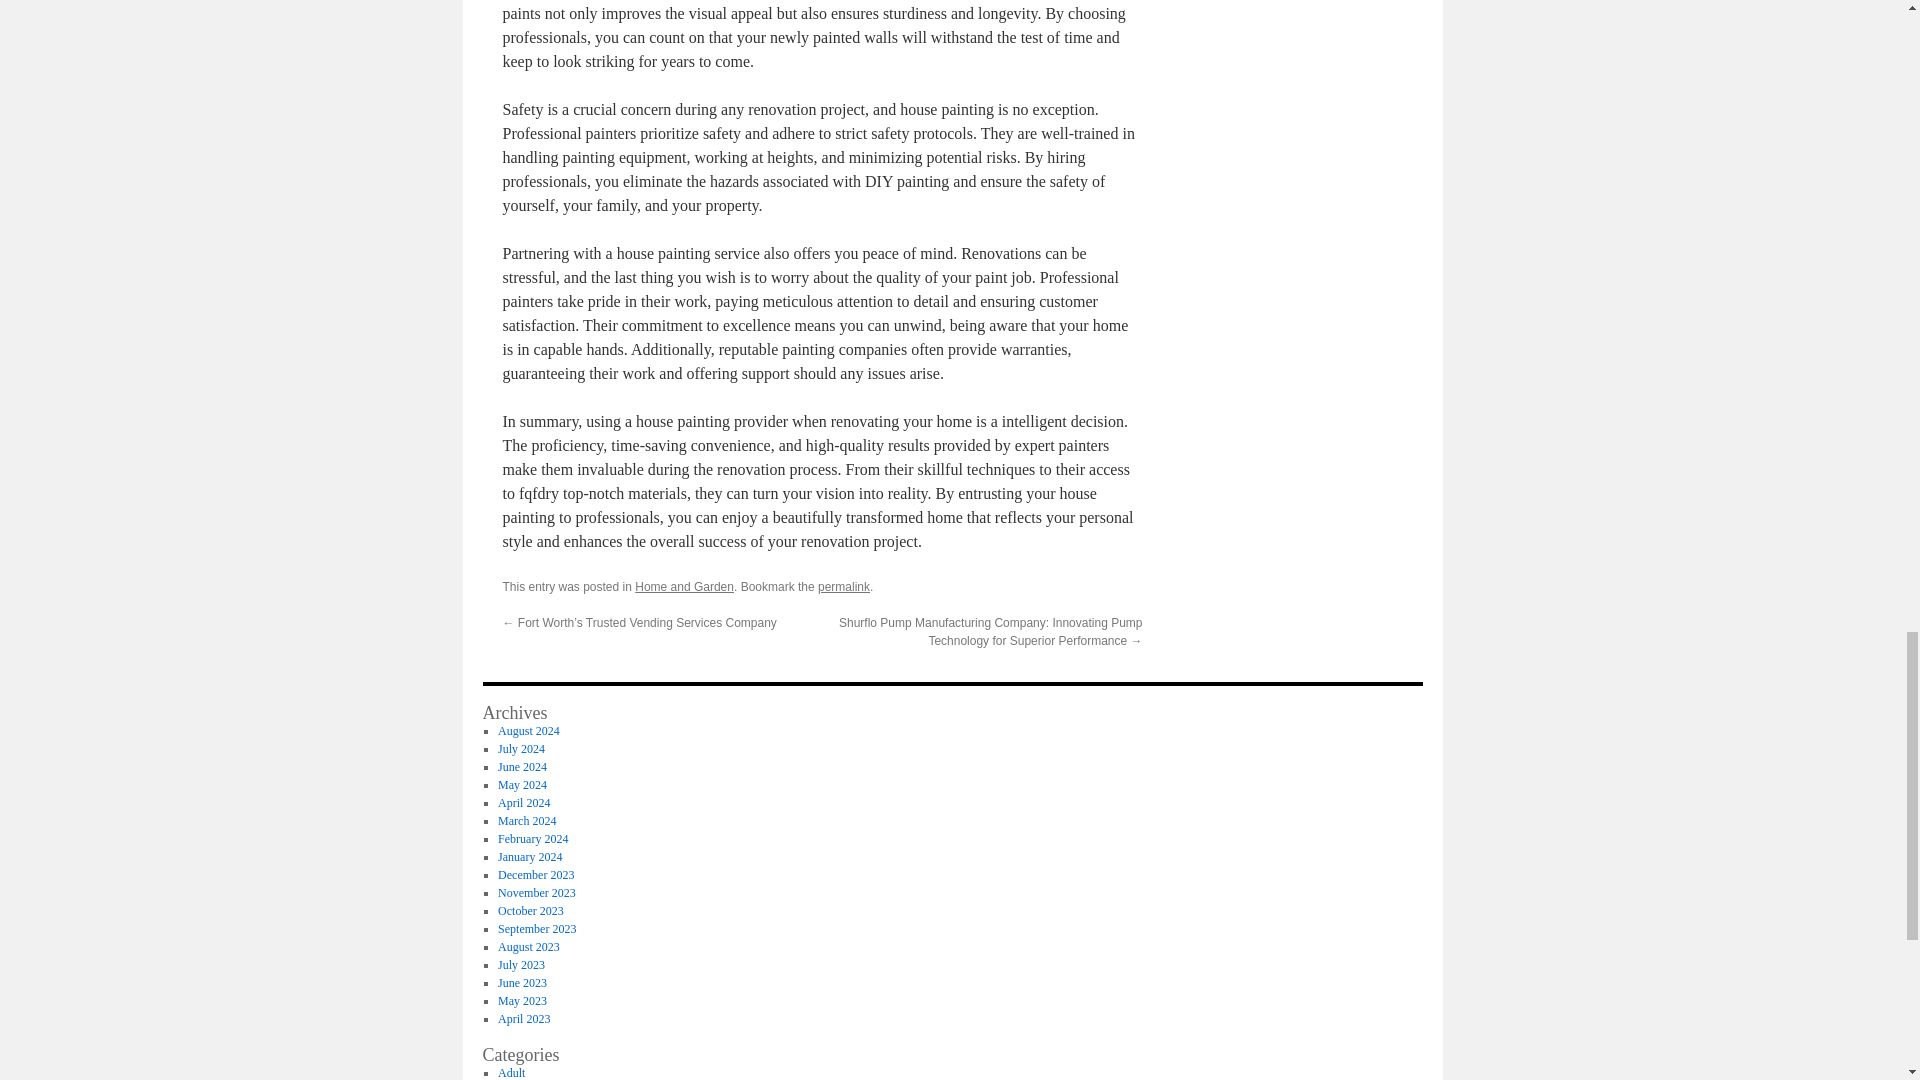 The height and width of the screenshot is (1080, 1920). Describe the element at coordinates (521, 964) in the screenshot. I see `July 2023` at that location.